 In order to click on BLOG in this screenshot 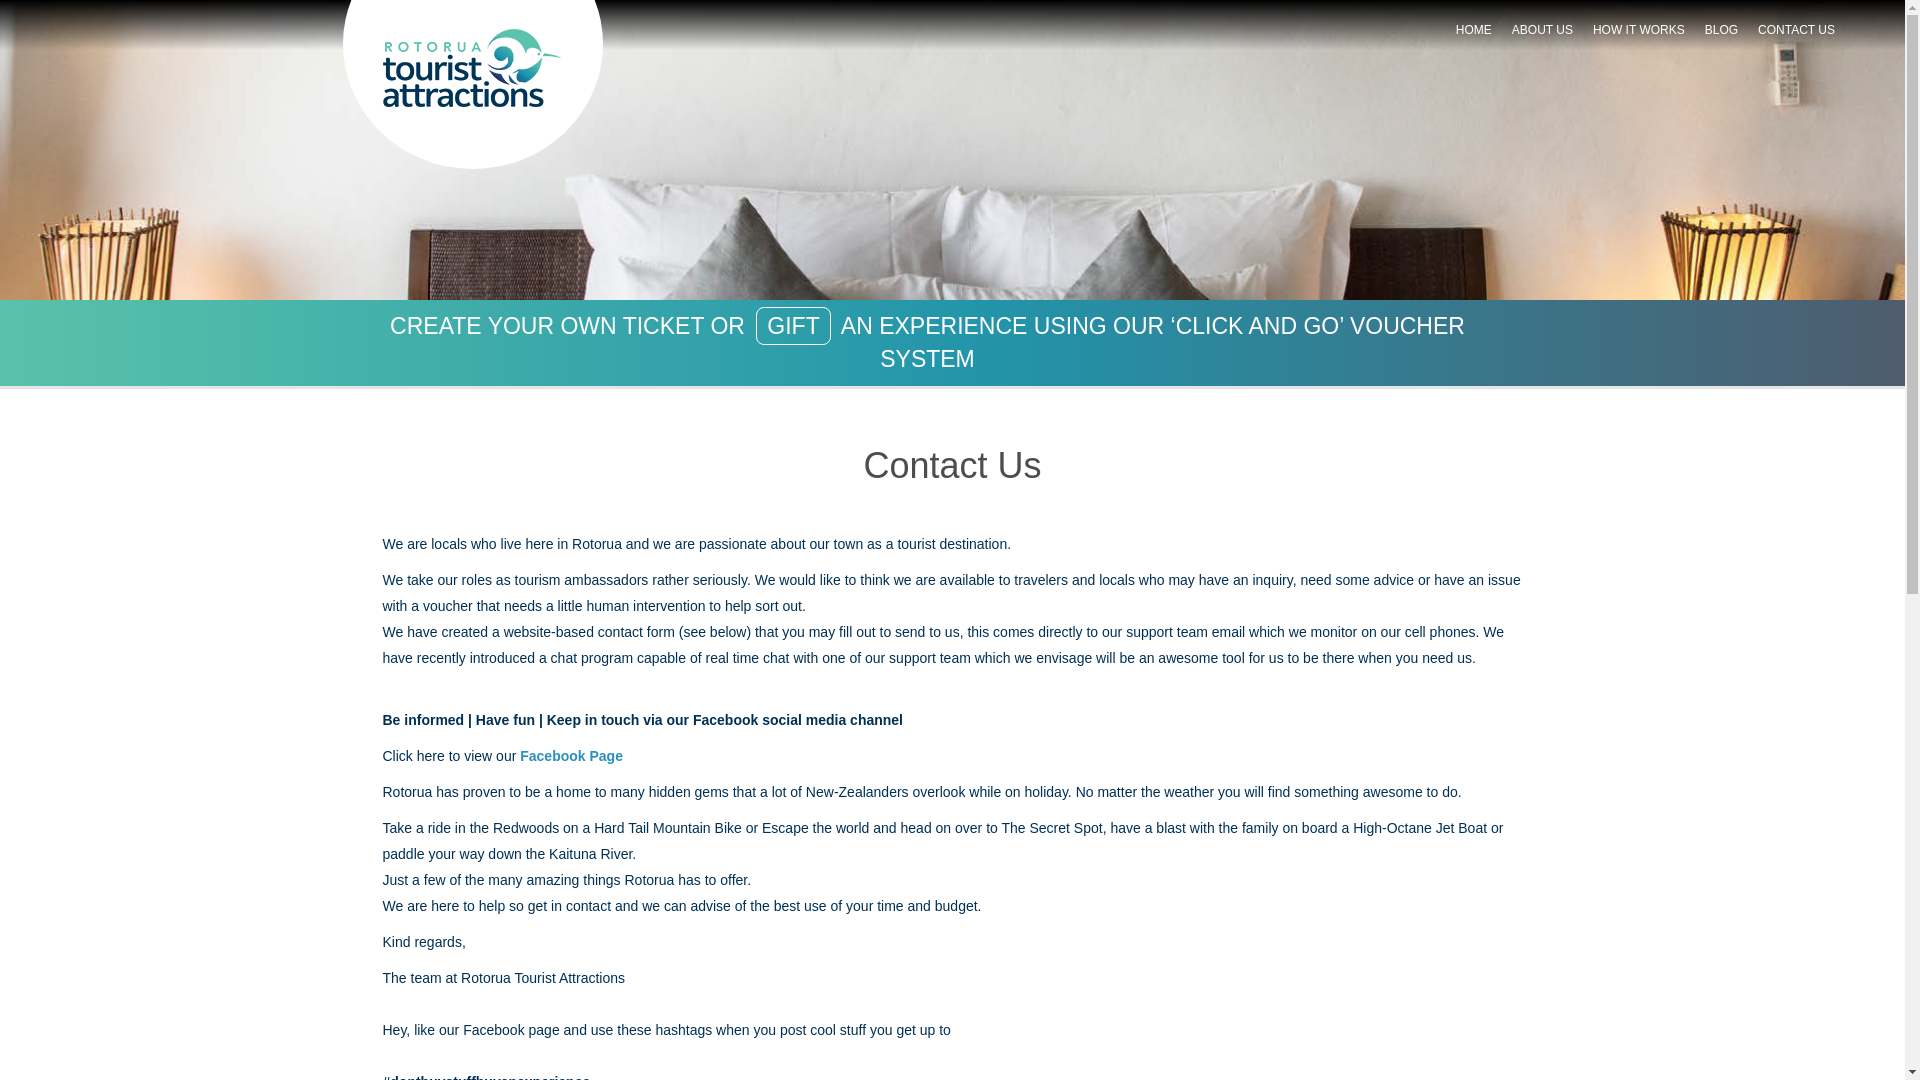, I will do `click(1721, 29)`.